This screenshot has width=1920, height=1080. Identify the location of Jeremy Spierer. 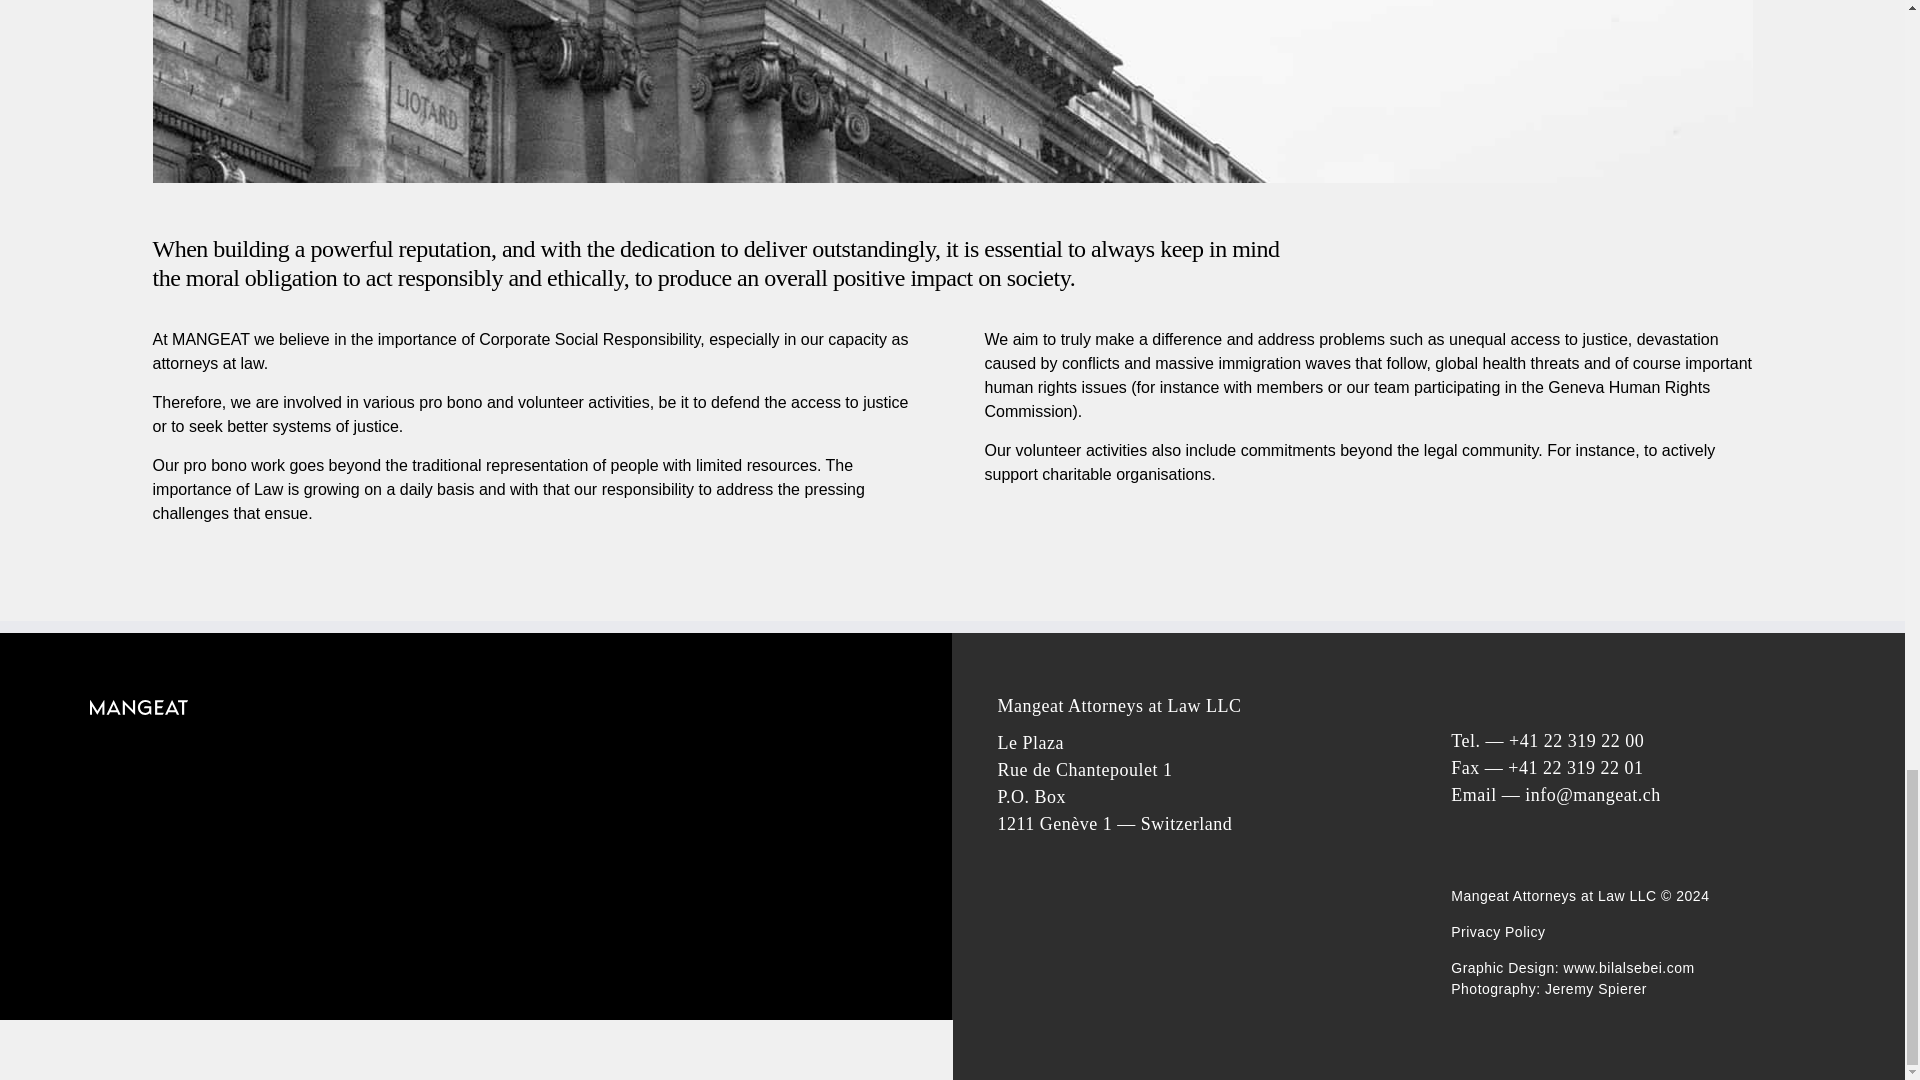
(1596, 988).